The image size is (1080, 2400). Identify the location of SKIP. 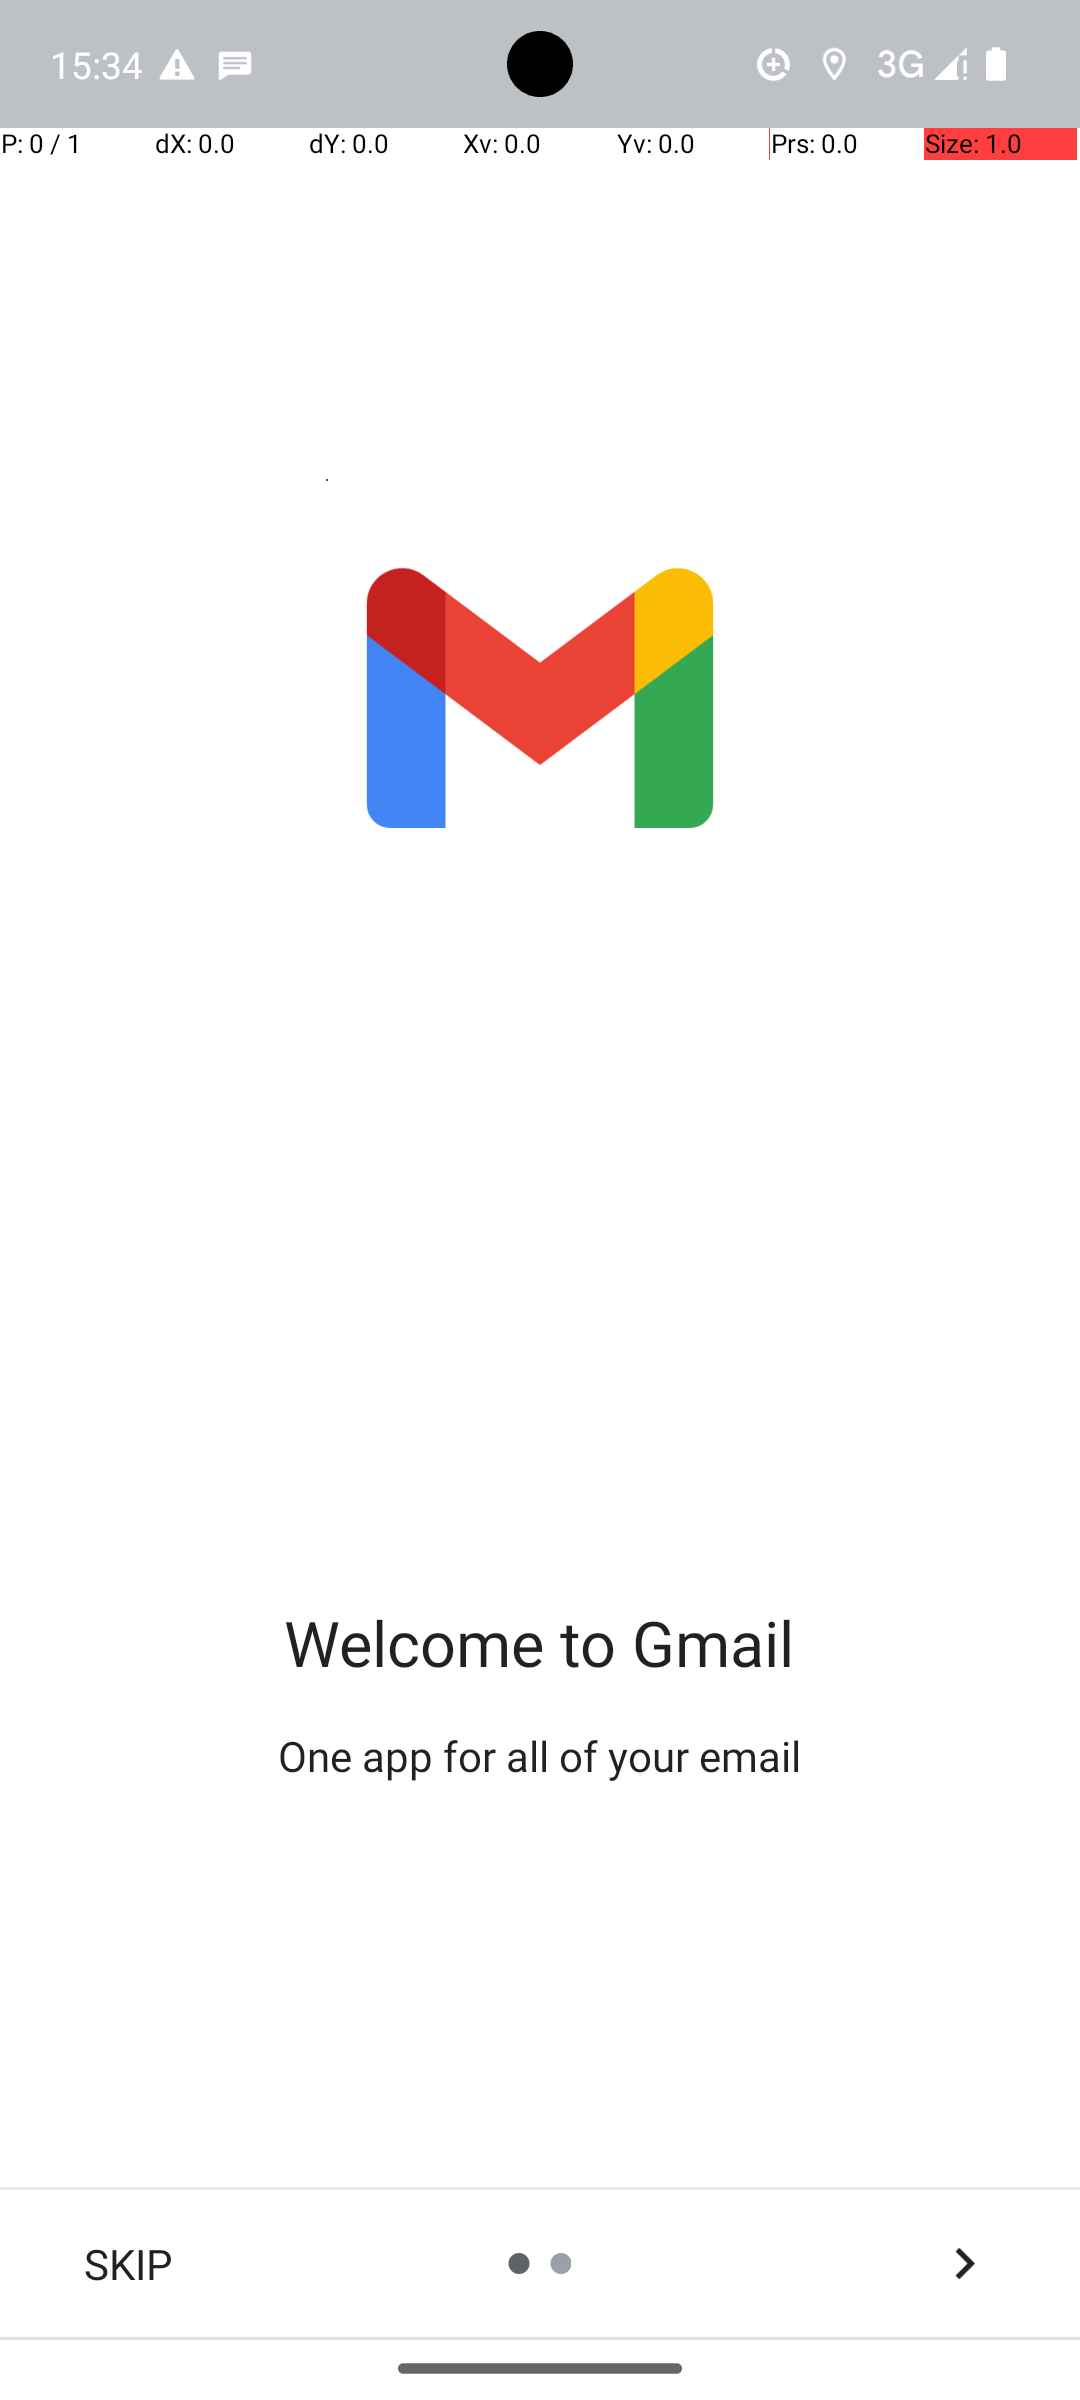
(128, 2264).